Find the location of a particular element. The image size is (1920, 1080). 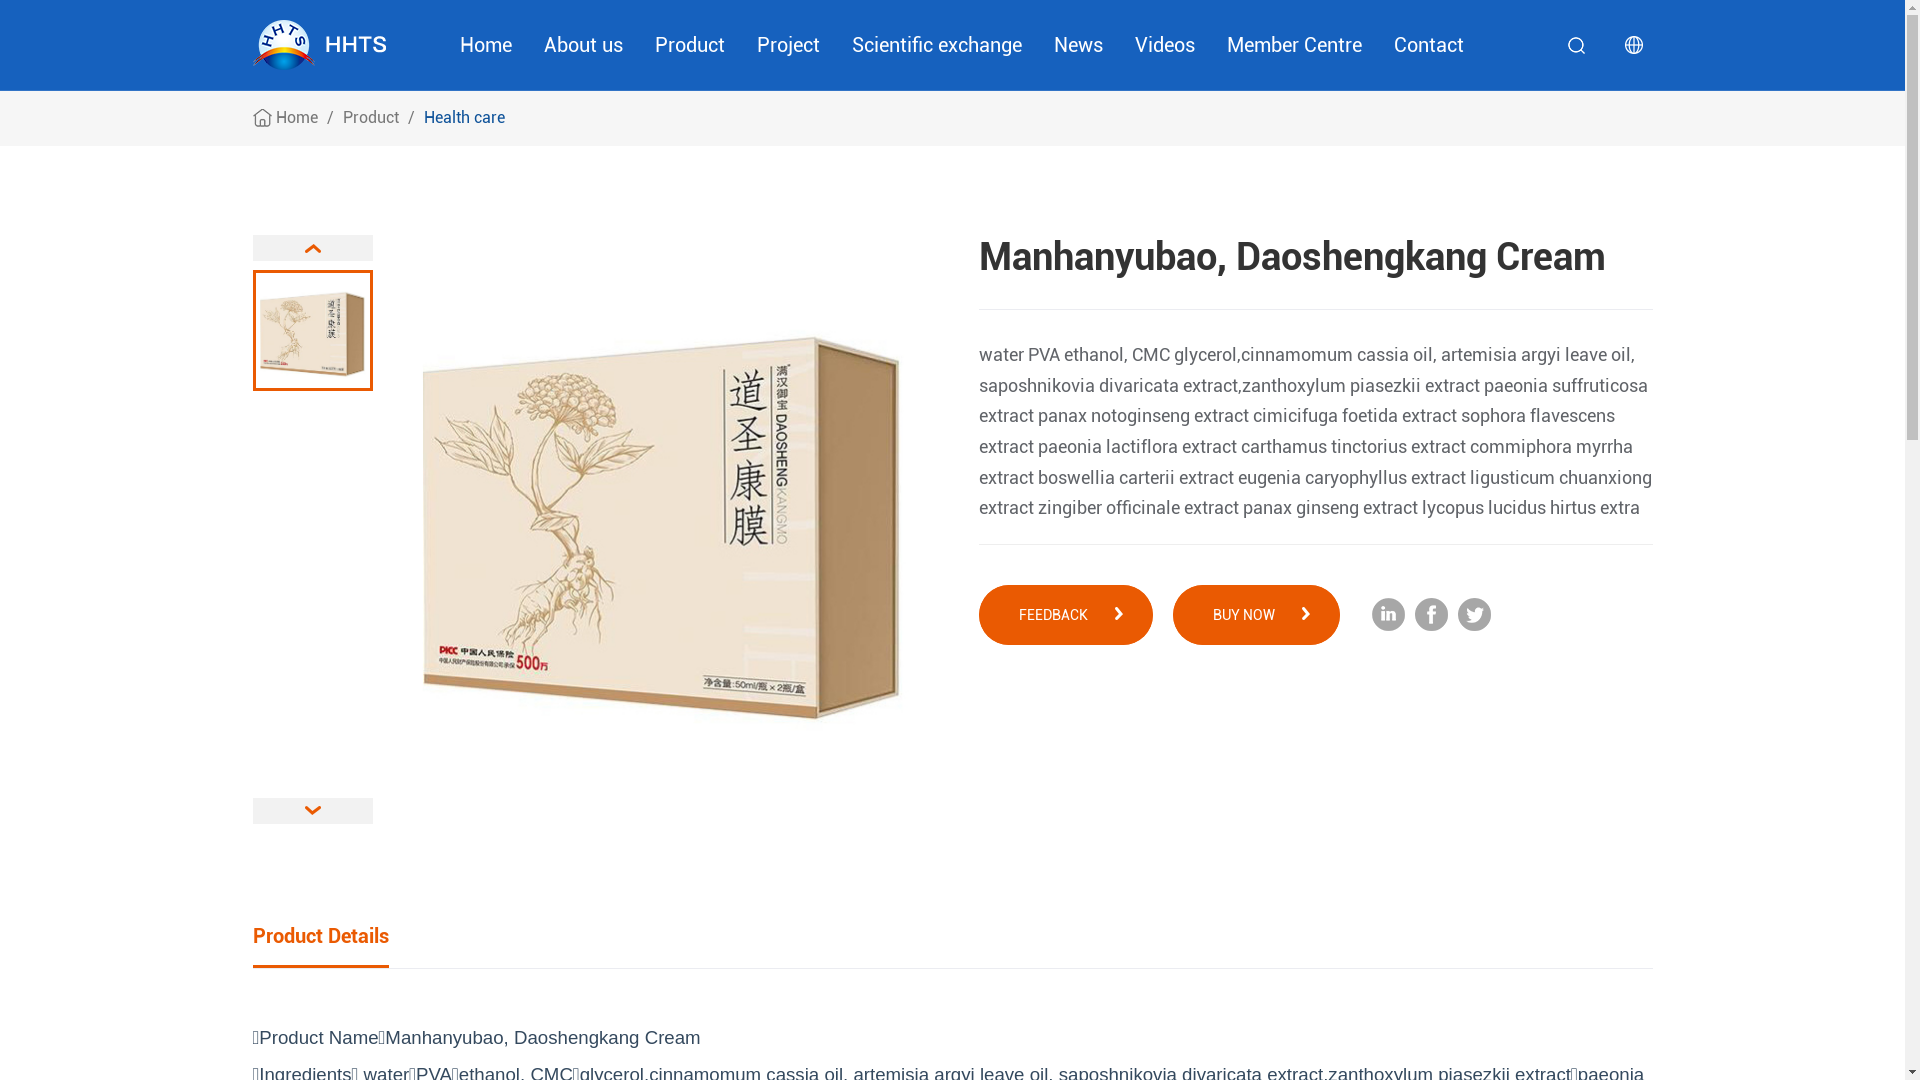

Contact is located at coordinates (1429, 45).